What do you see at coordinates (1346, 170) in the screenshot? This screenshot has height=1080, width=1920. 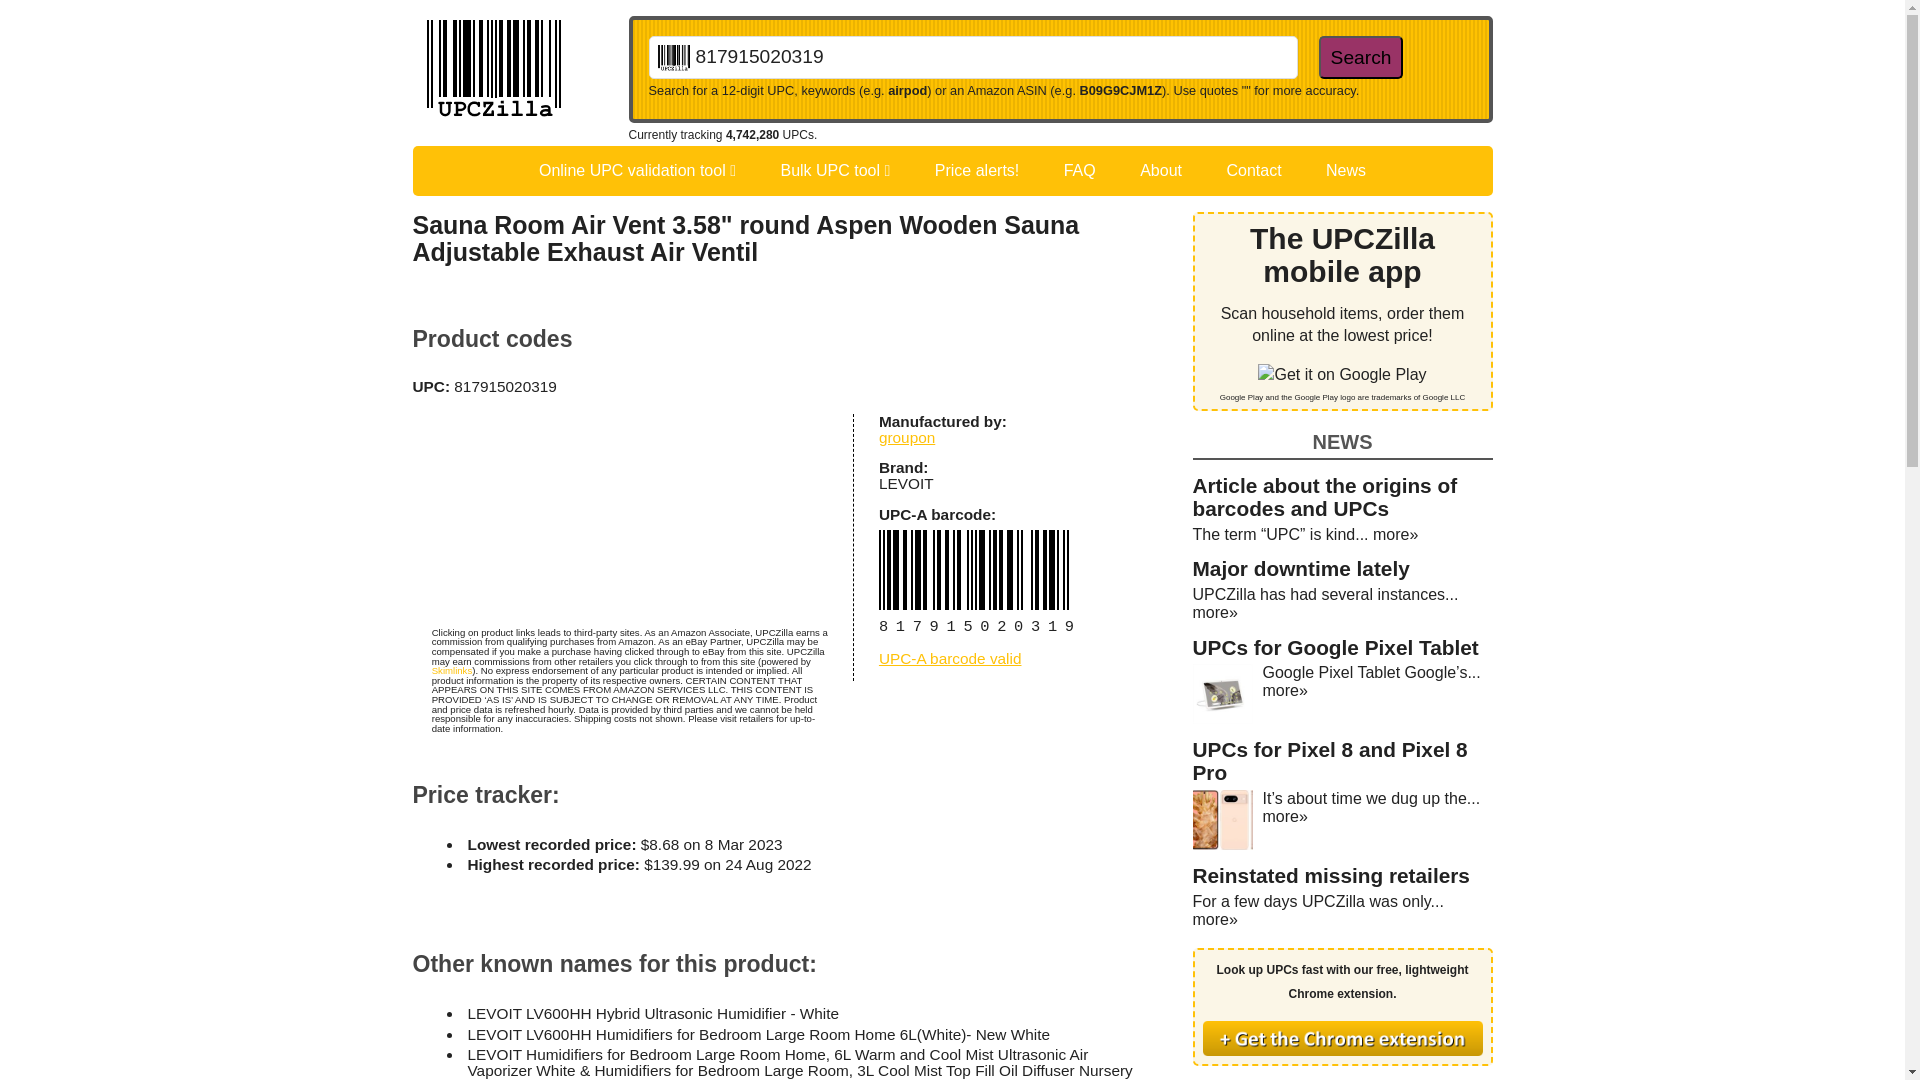 I see `News` at bounding box center [1346, 170].